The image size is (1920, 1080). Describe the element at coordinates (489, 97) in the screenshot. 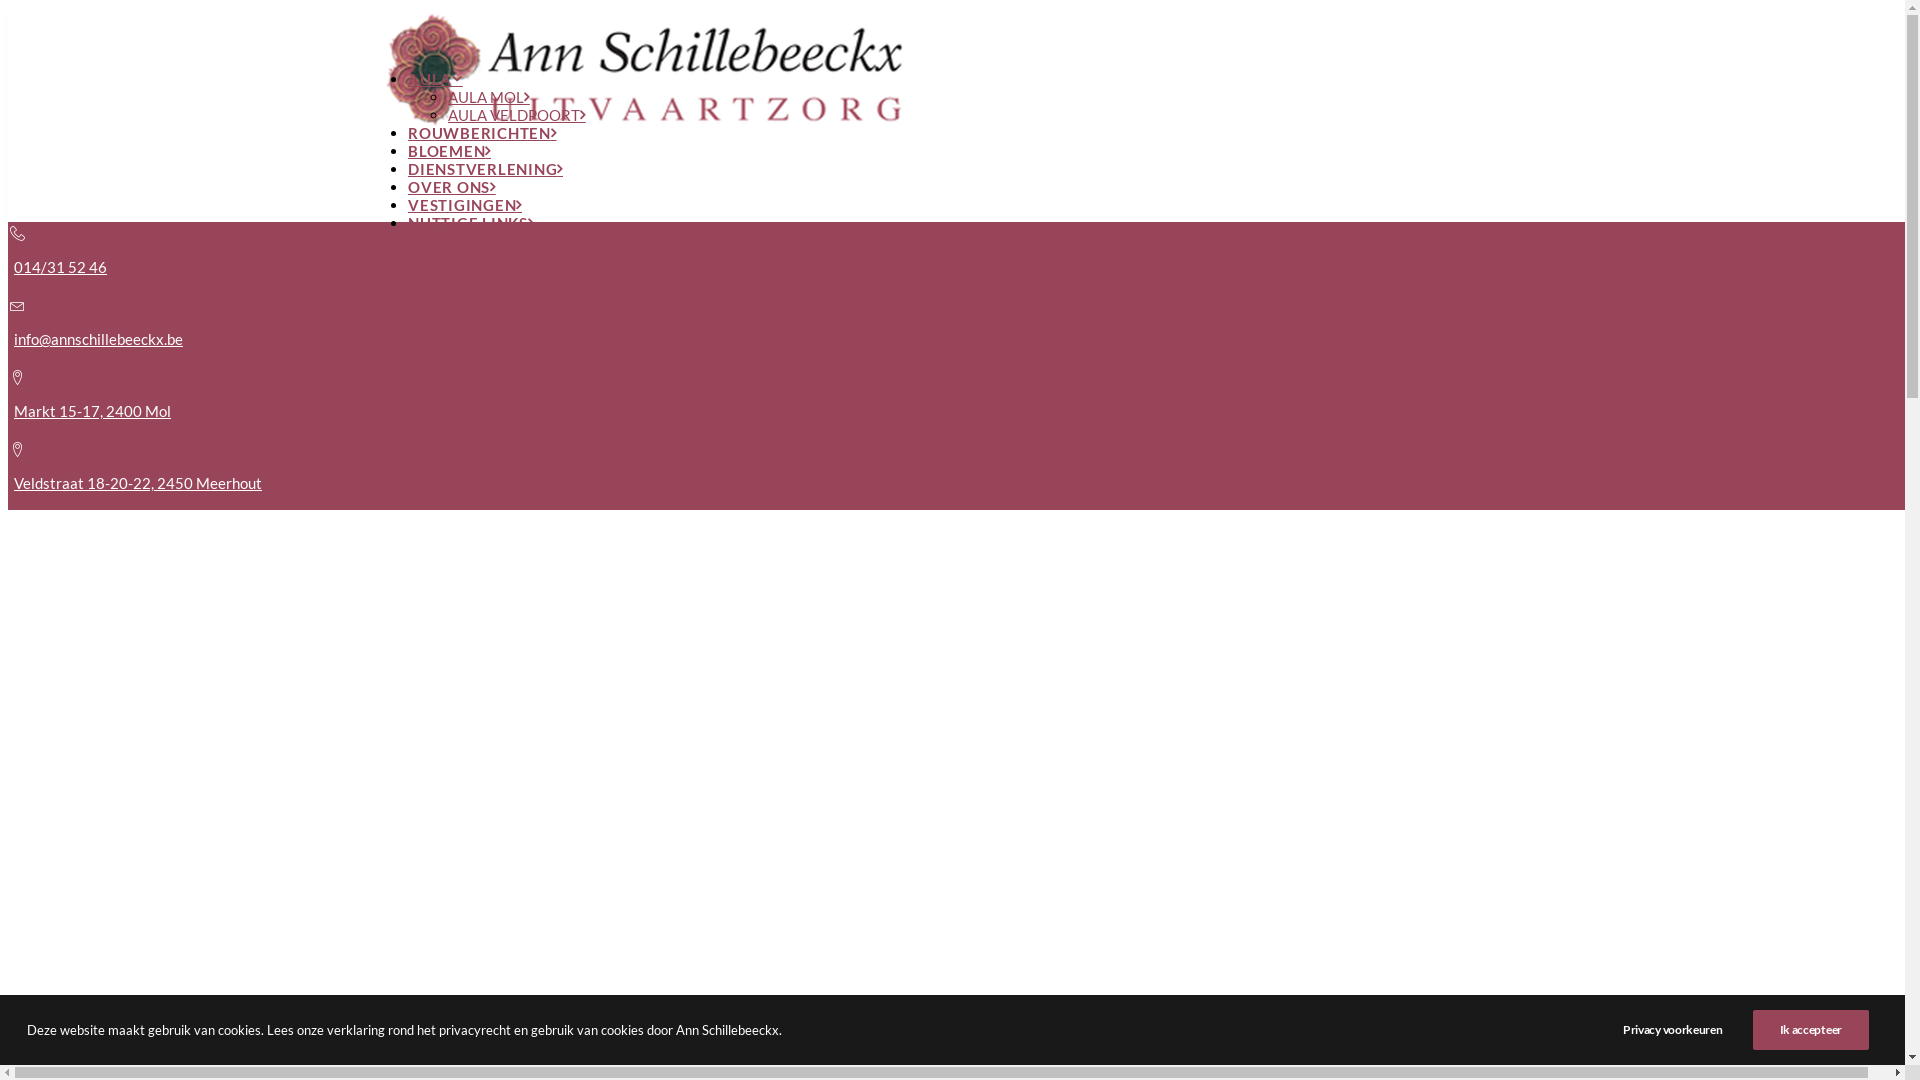

I see `AULA MOL` at that location.